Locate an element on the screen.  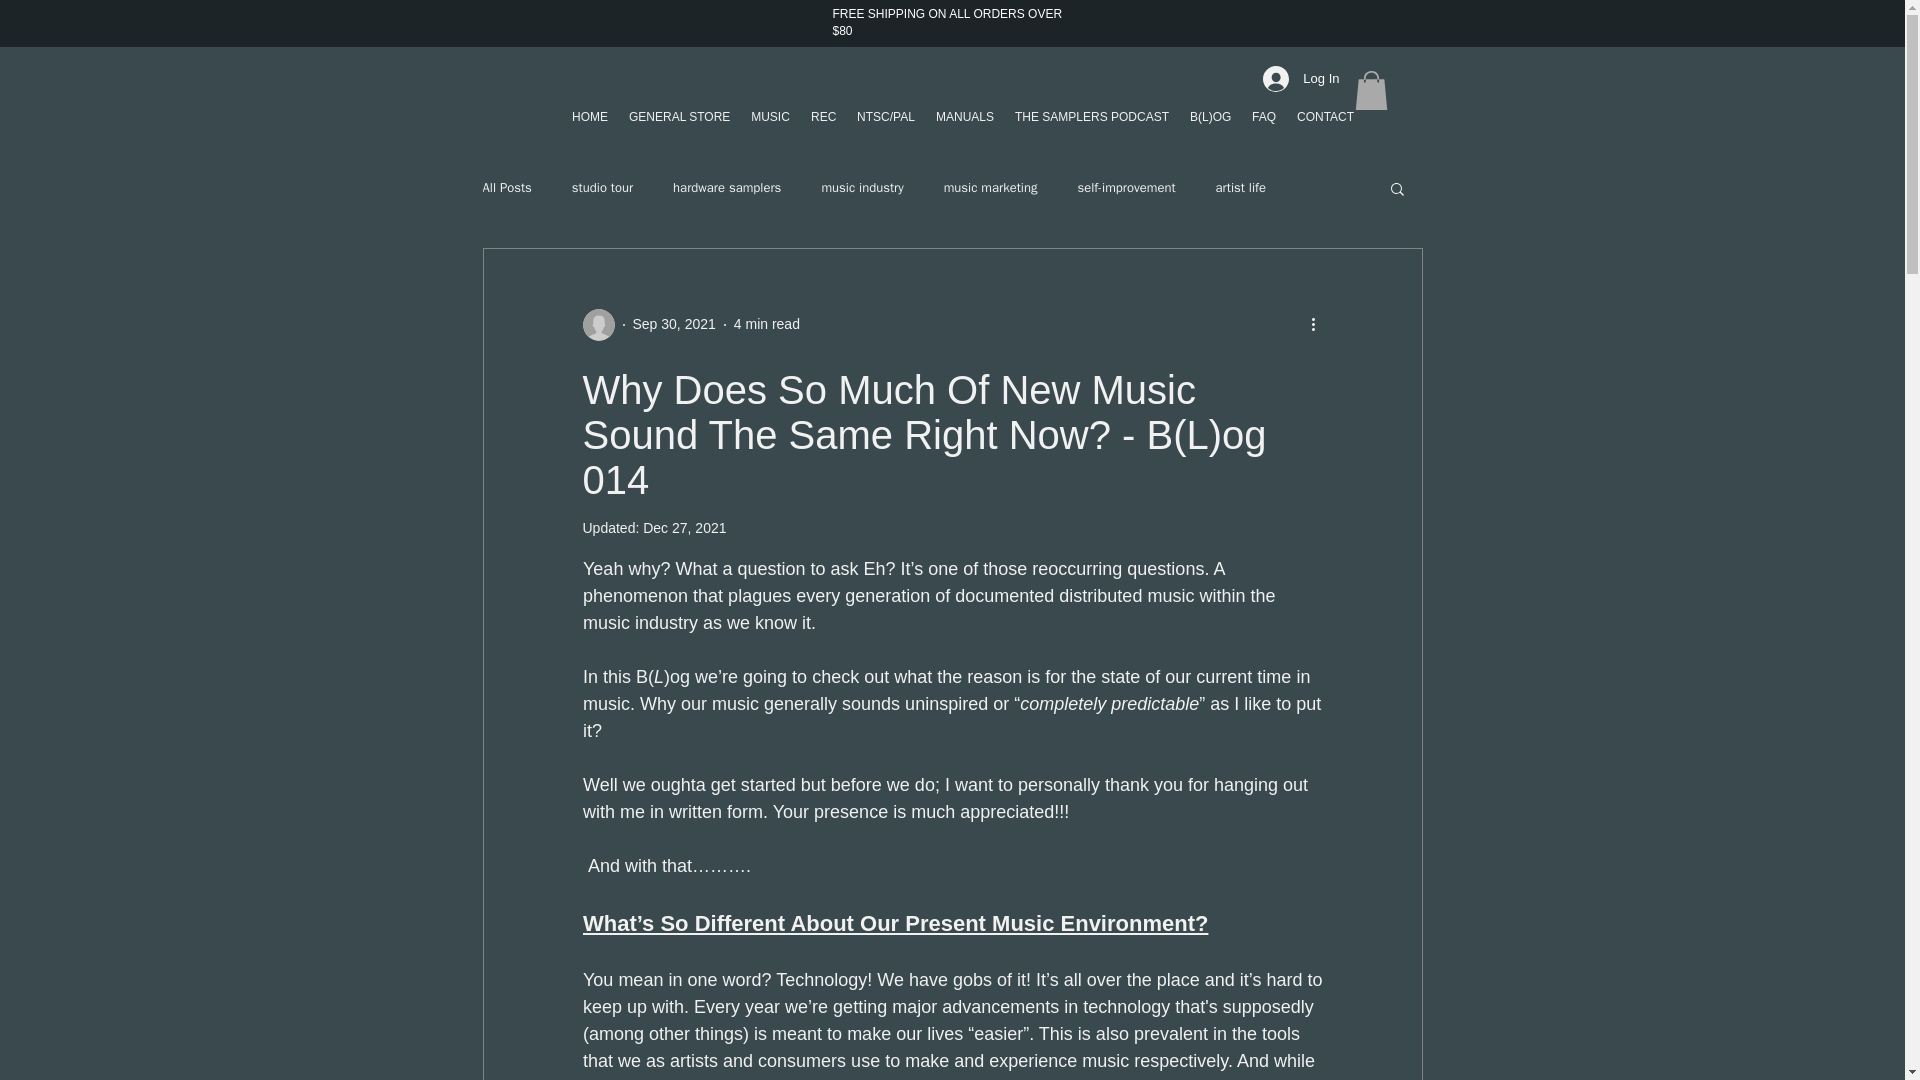
music industry is located at coordinates (862, 188).